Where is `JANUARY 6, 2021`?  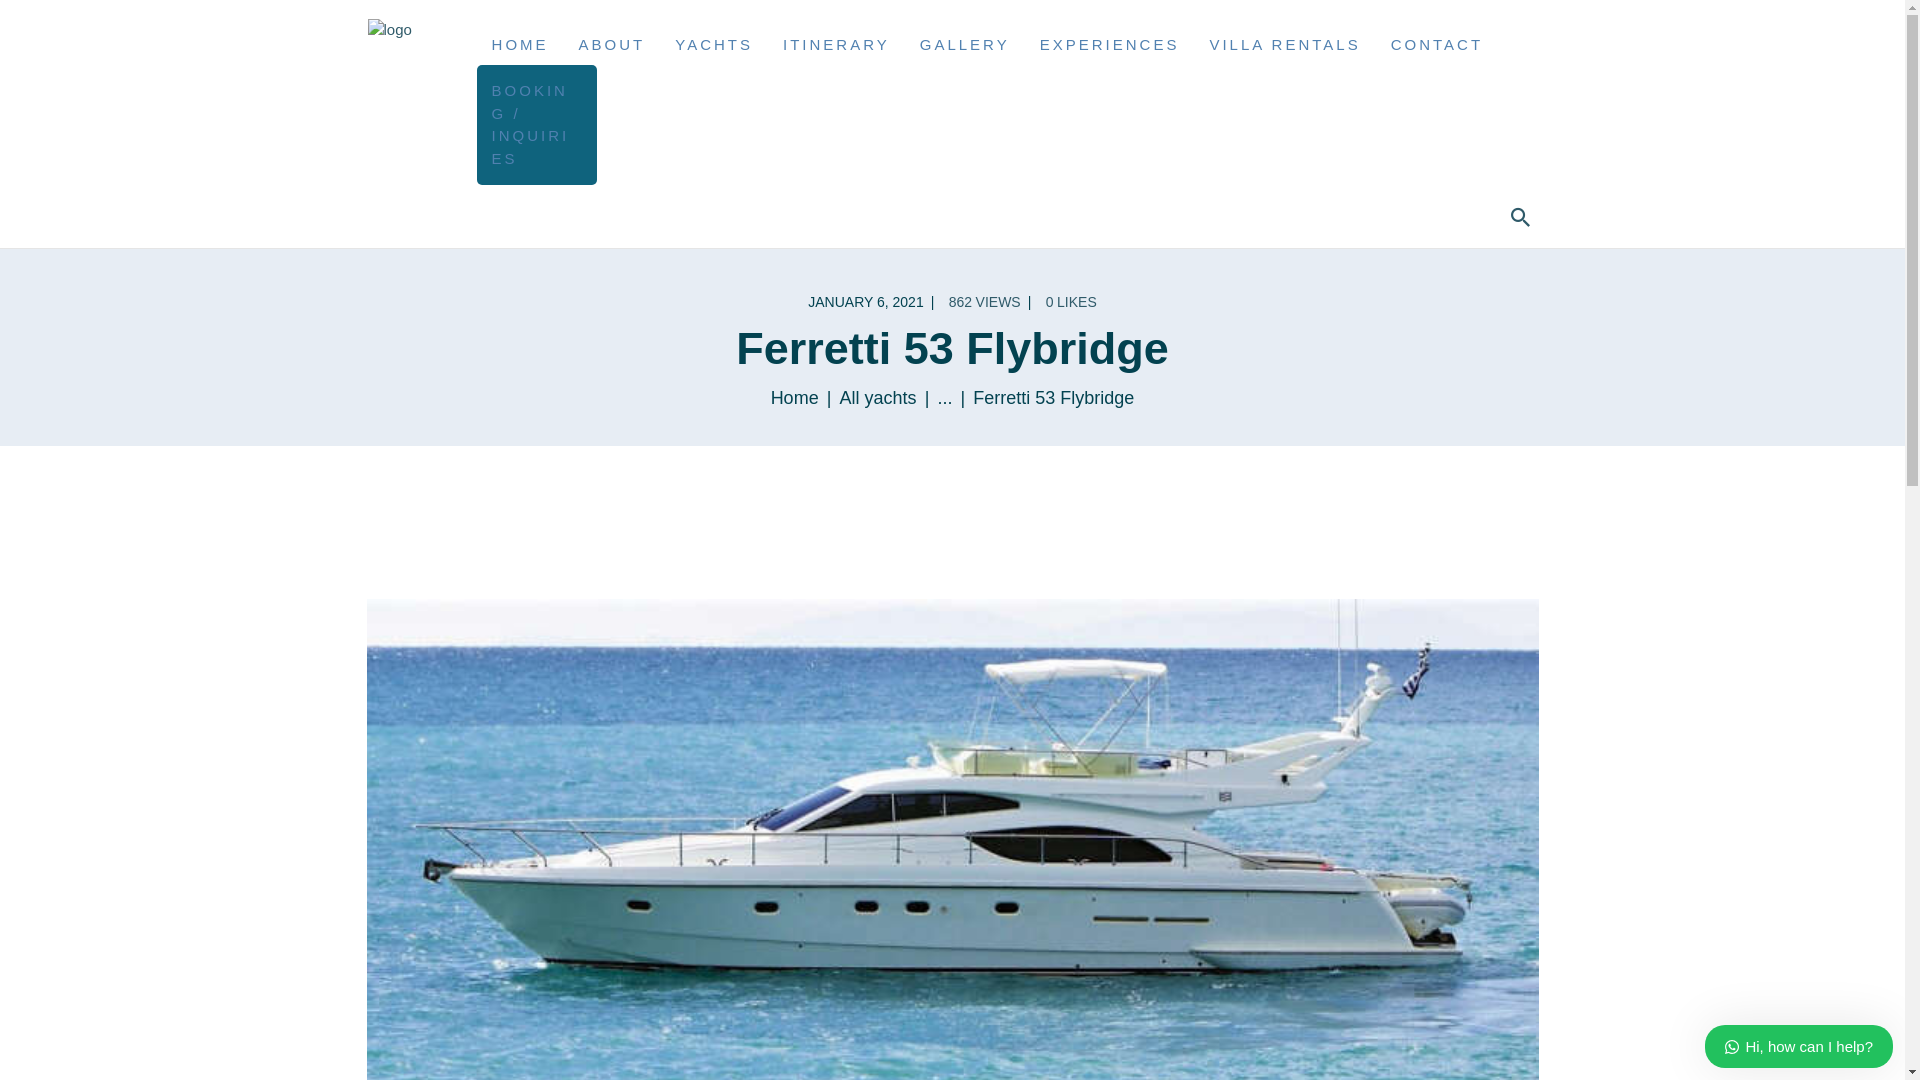
JANUARY 6, 2021 is located at coordinates (866, 301).